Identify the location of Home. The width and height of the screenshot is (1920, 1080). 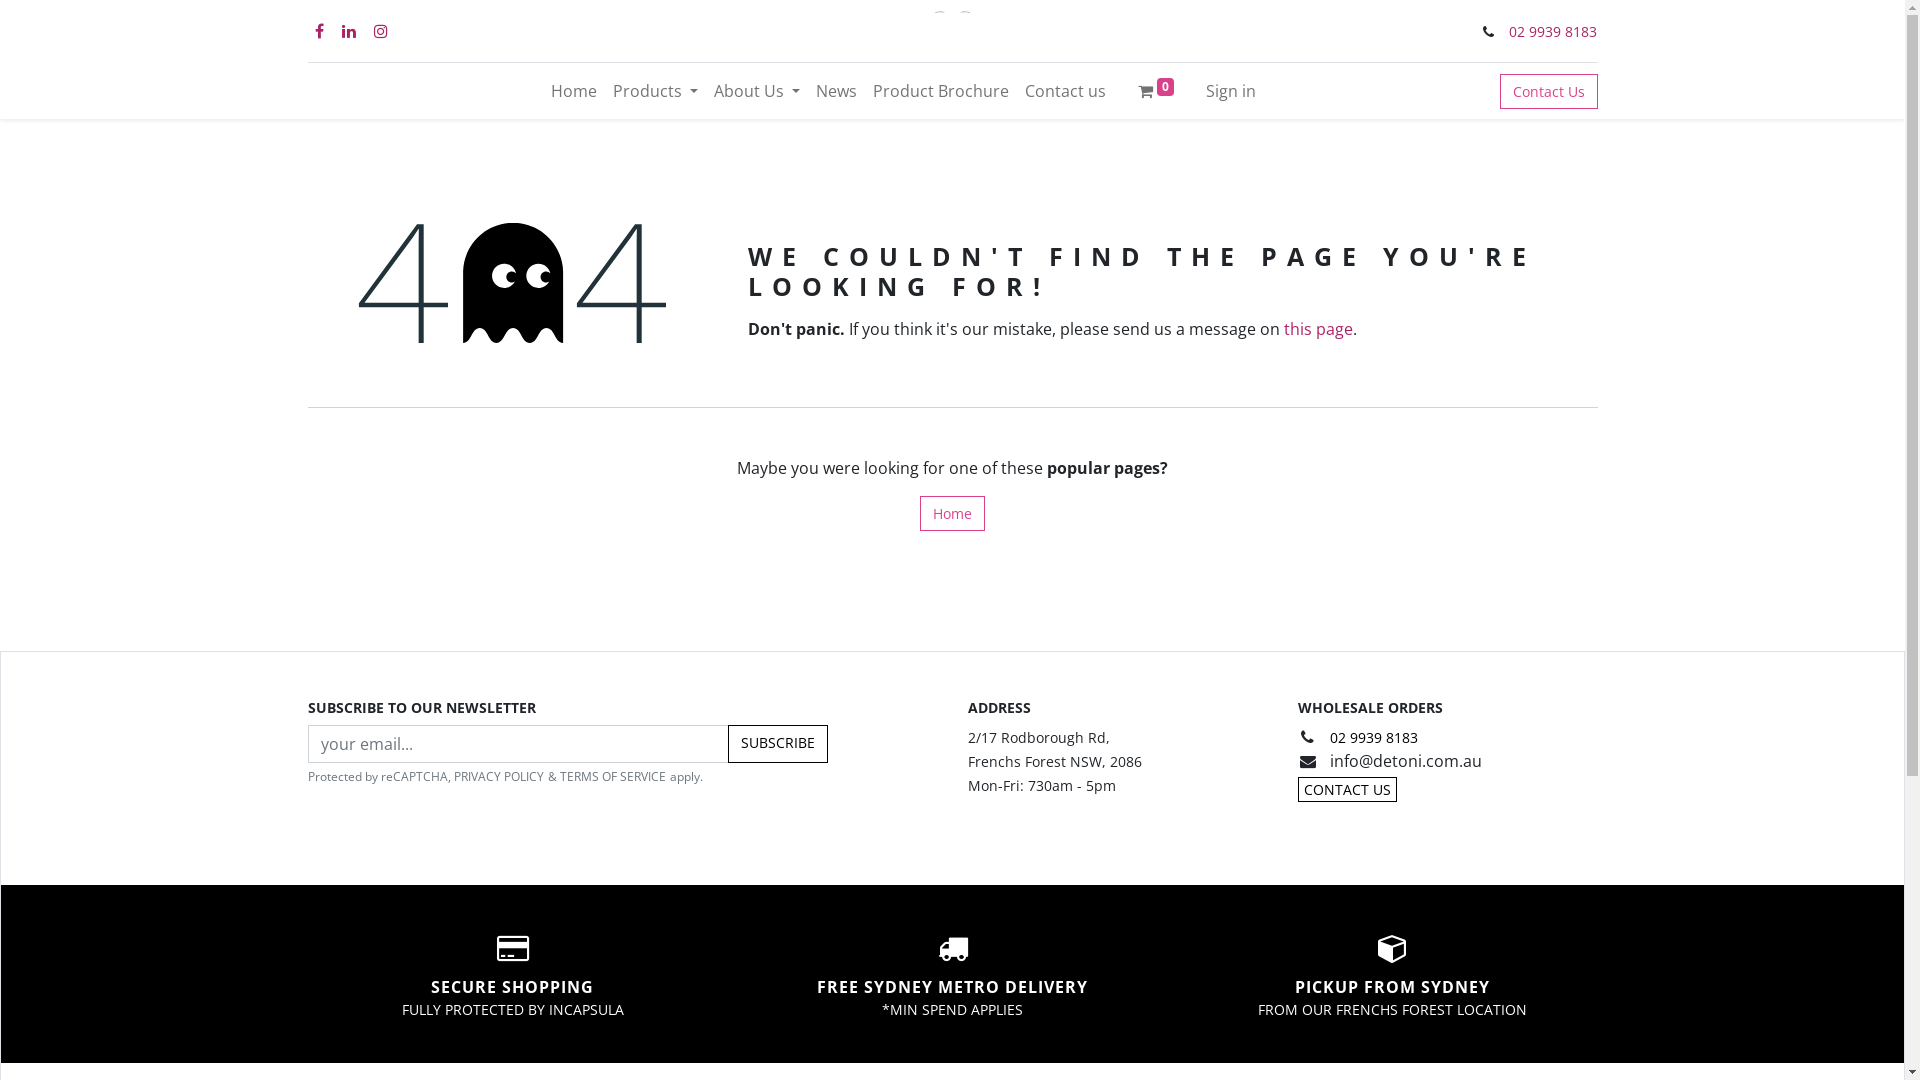
(574, 91).